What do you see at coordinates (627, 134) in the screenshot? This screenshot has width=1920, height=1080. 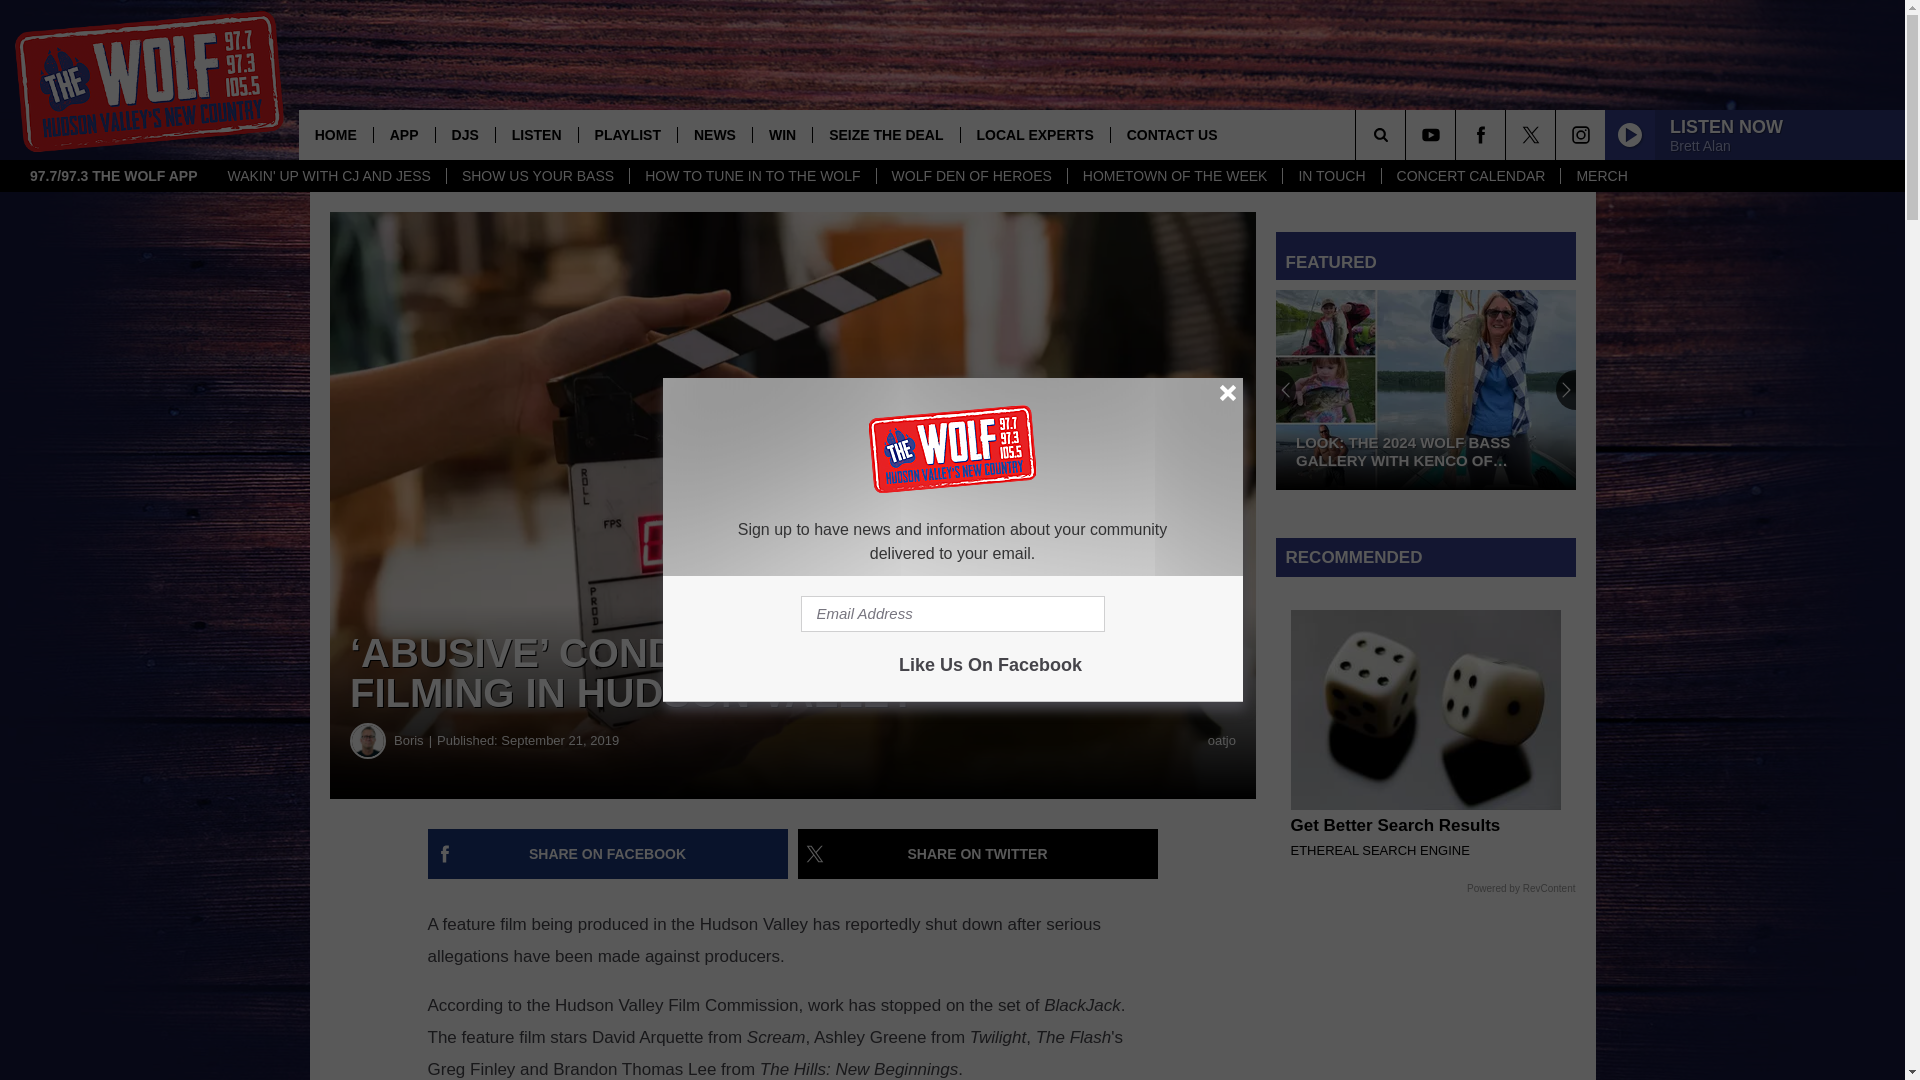 I see `PLAYLIST` at bounding box center [627, 134].